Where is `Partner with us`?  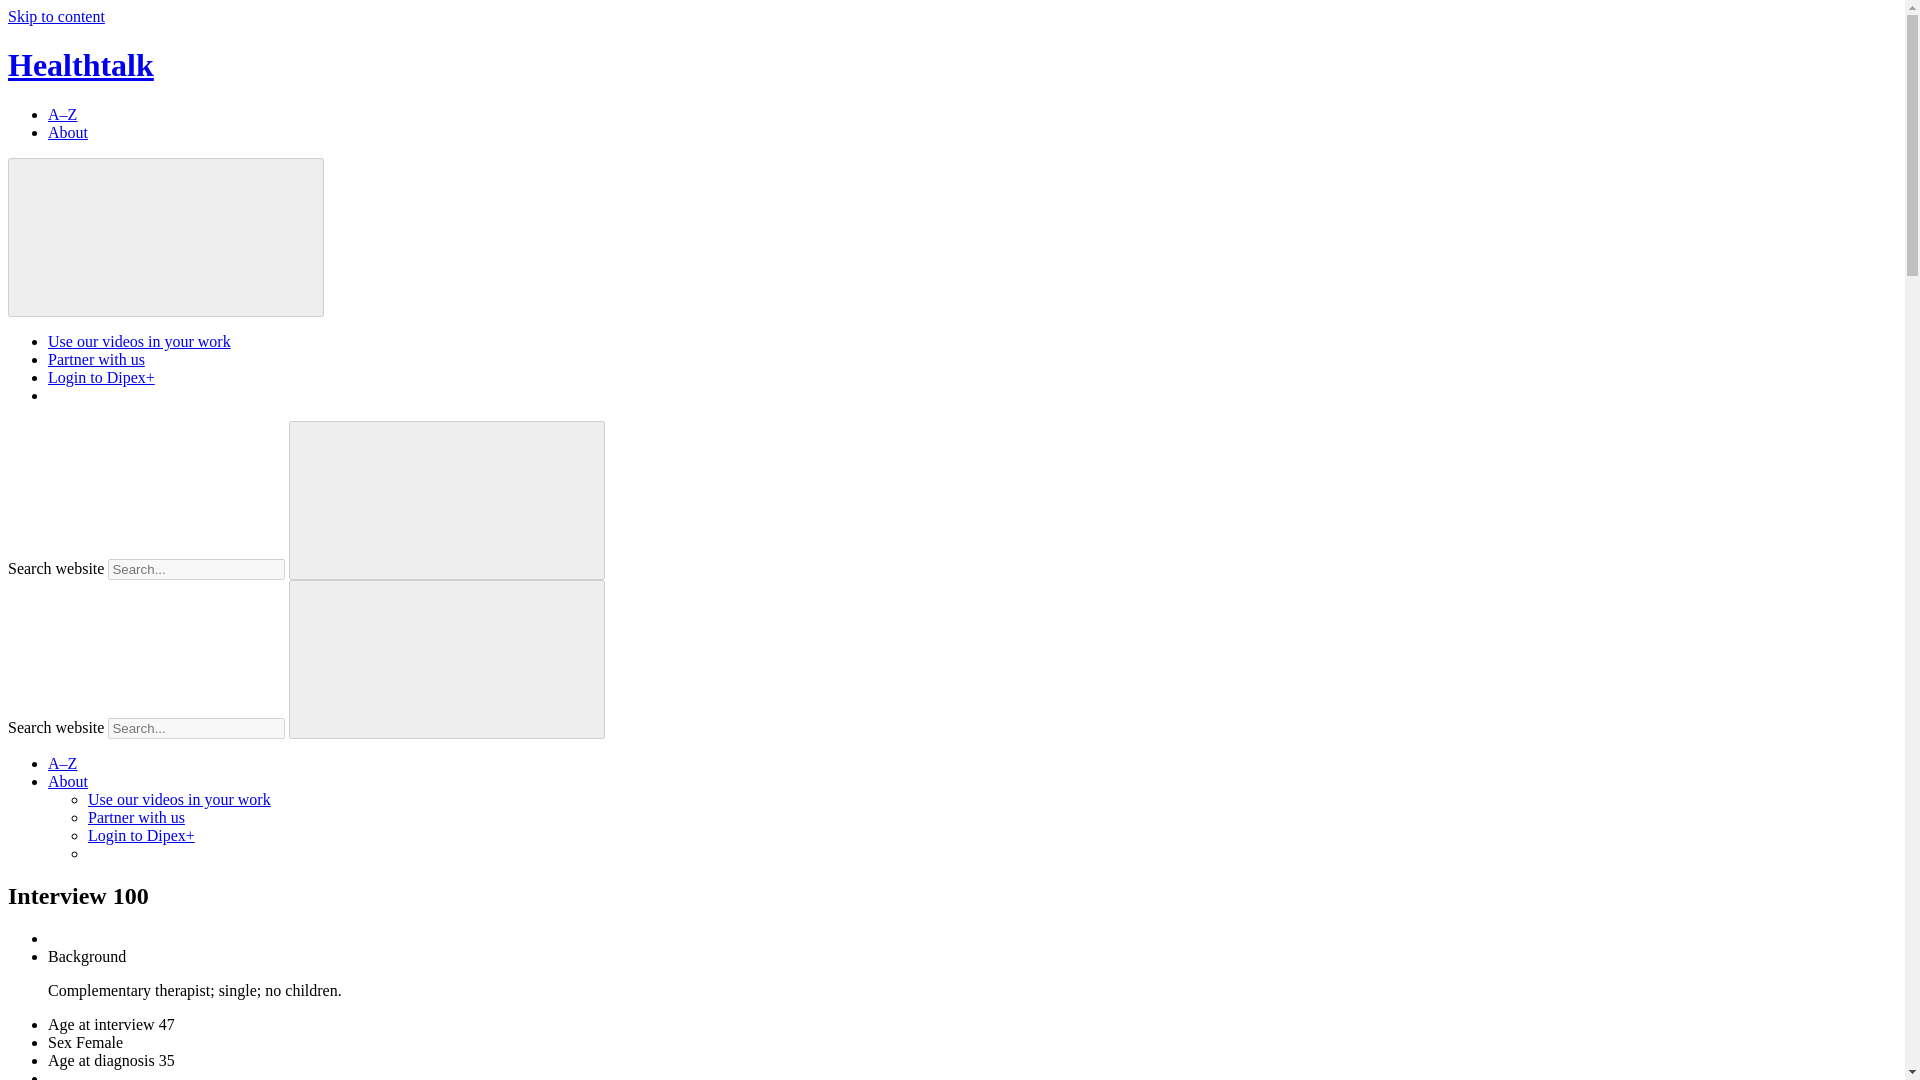
Partner with us is located at coordinates (136, 817).